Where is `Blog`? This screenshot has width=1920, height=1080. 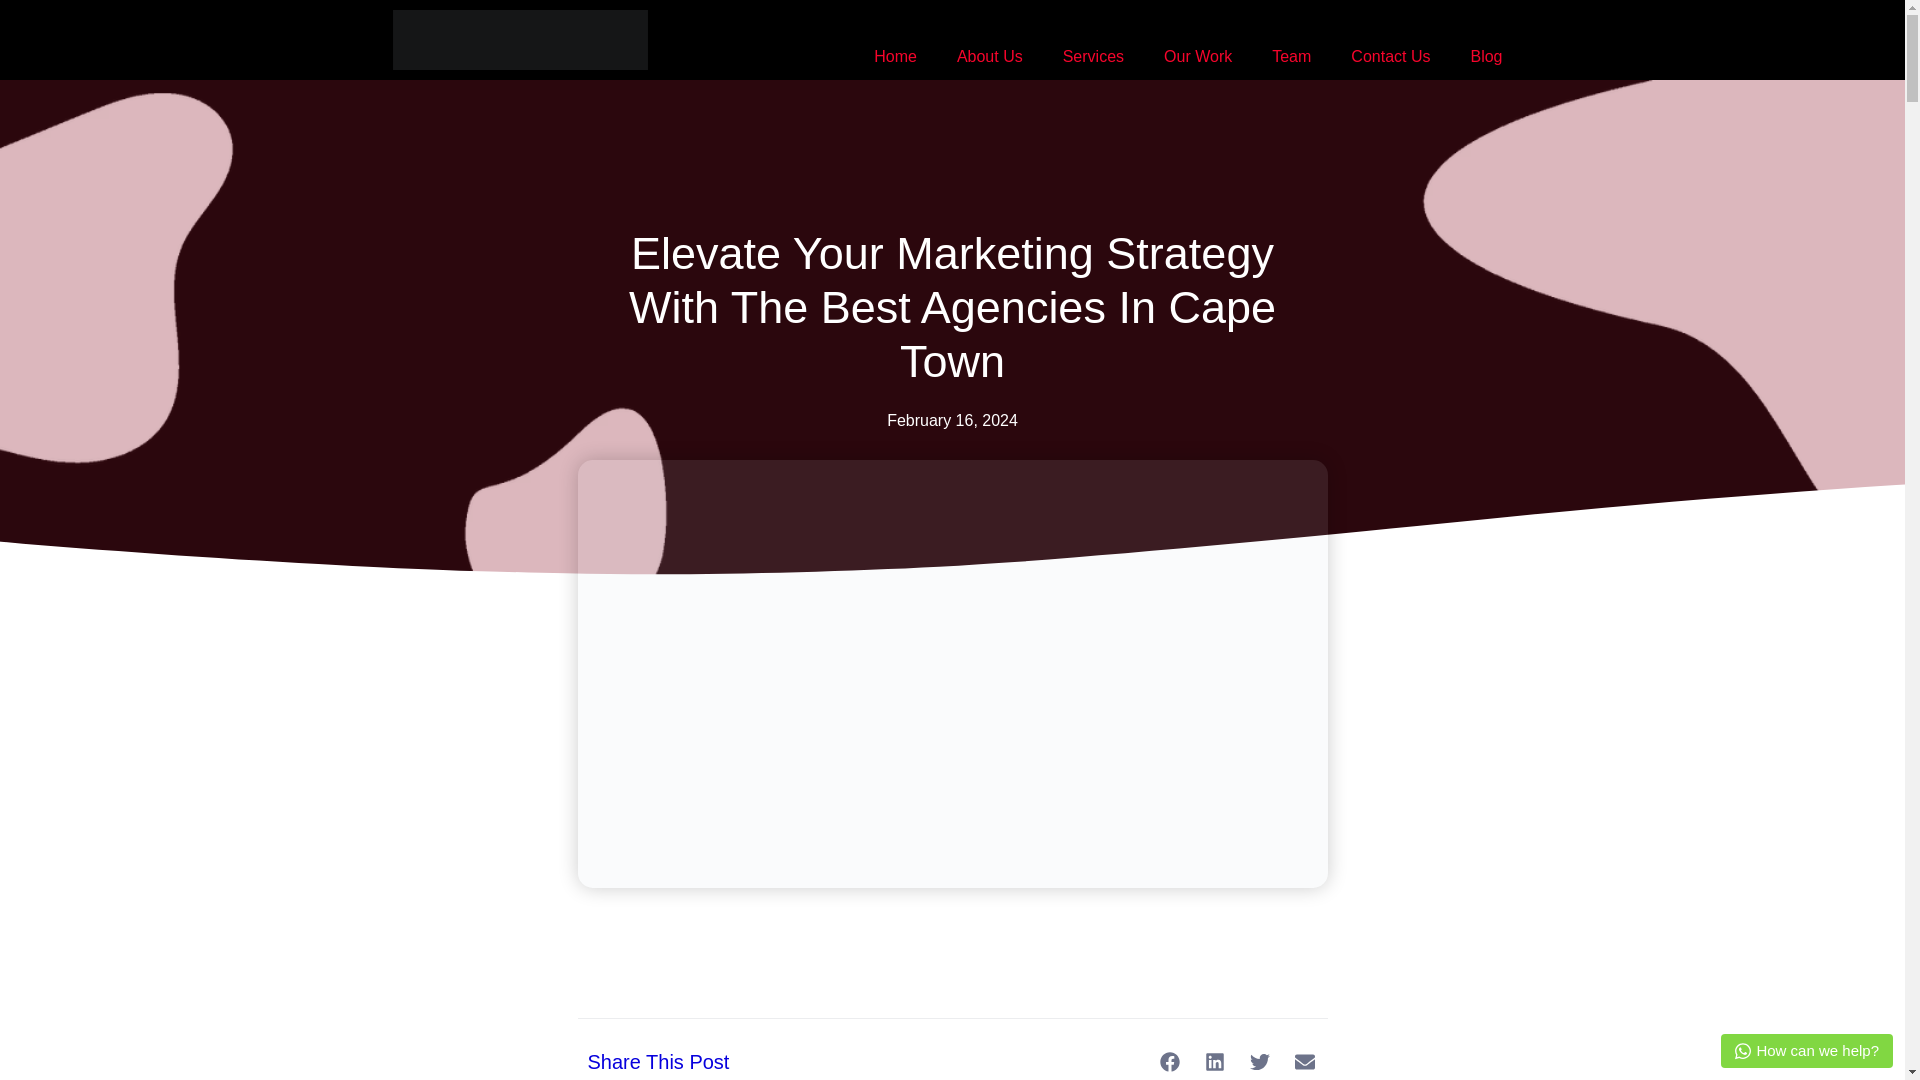 Blog is located at coordinates (1486, 56).